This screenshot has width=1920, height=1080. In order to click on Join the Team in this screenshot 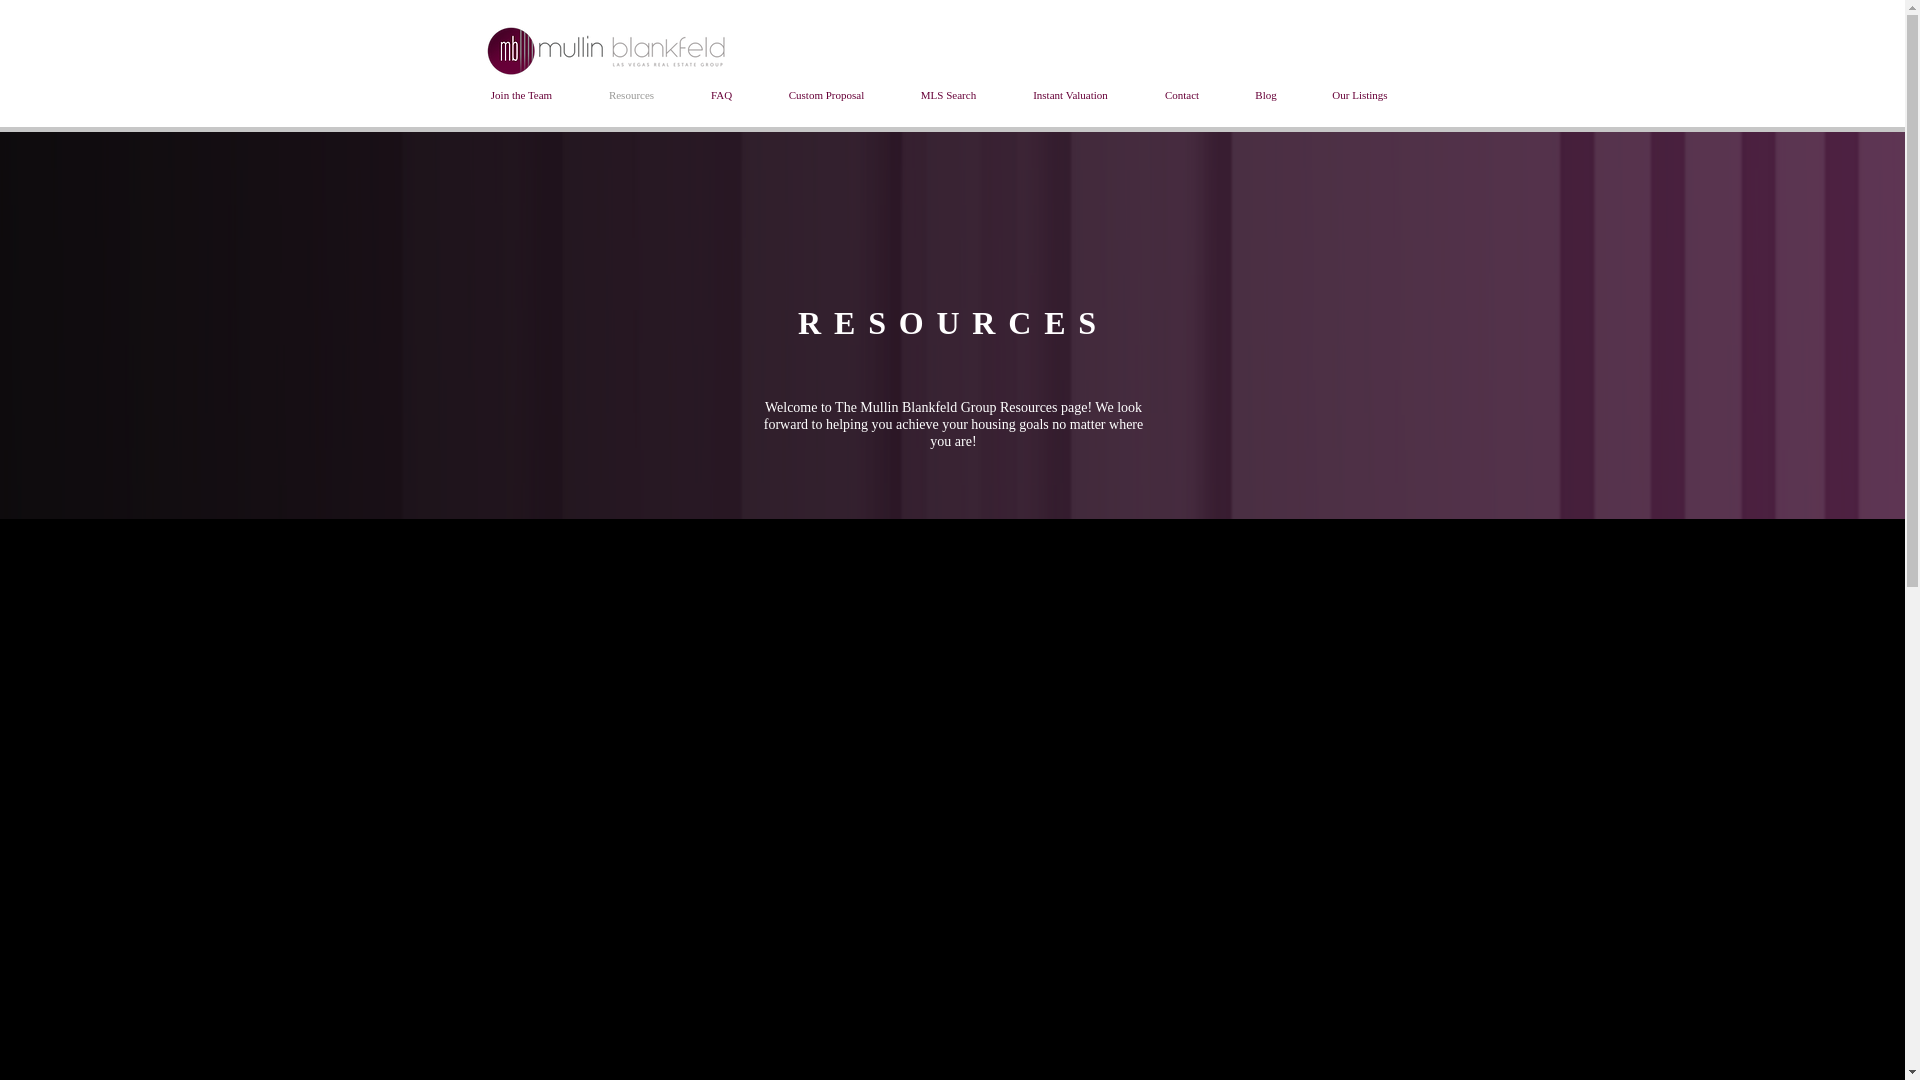, I will do `click(520, 94)`.